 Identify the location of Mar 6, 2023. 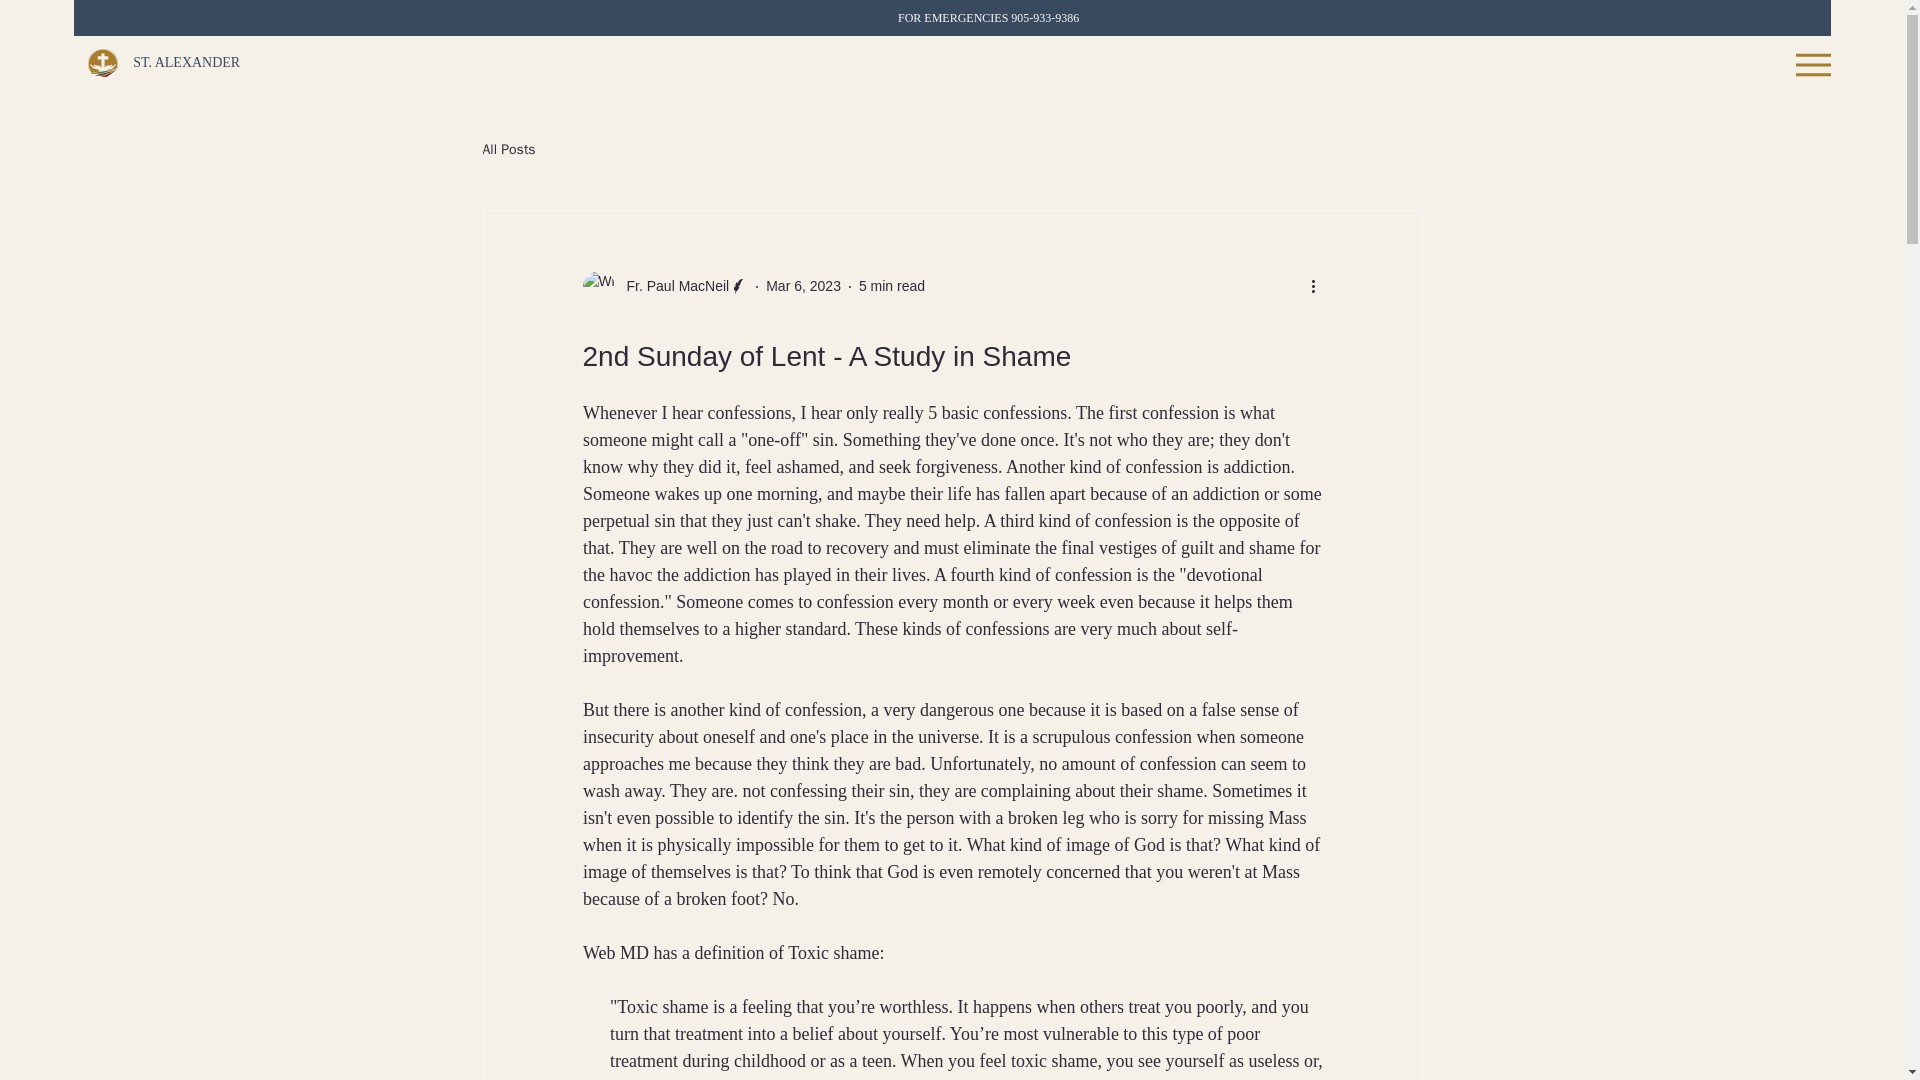
(803, 285).